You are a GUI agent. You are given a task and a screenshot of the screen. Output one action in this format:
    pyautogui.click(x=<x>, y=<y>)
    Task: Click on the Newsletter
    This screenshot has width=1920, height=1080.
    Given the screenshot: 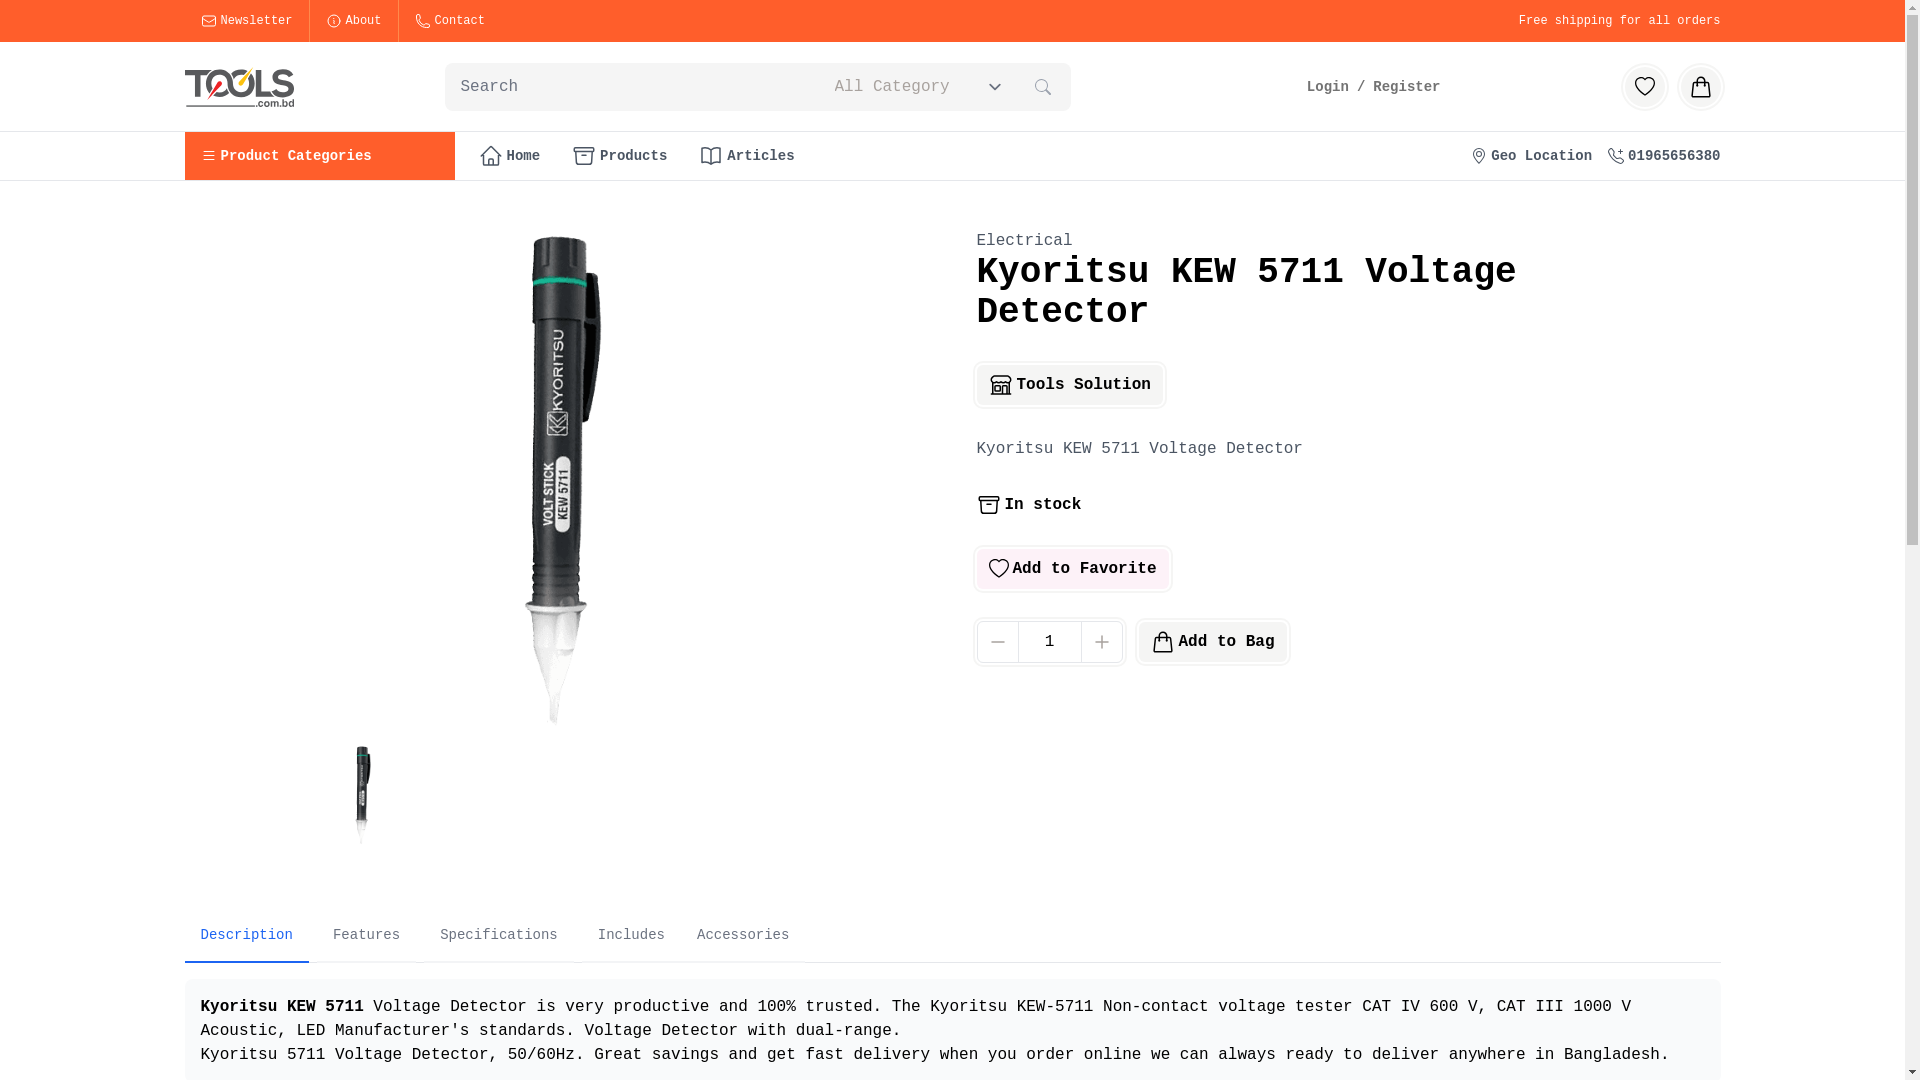 What is the action you would take?
    pyautogui.click(x=246, y=21)
    